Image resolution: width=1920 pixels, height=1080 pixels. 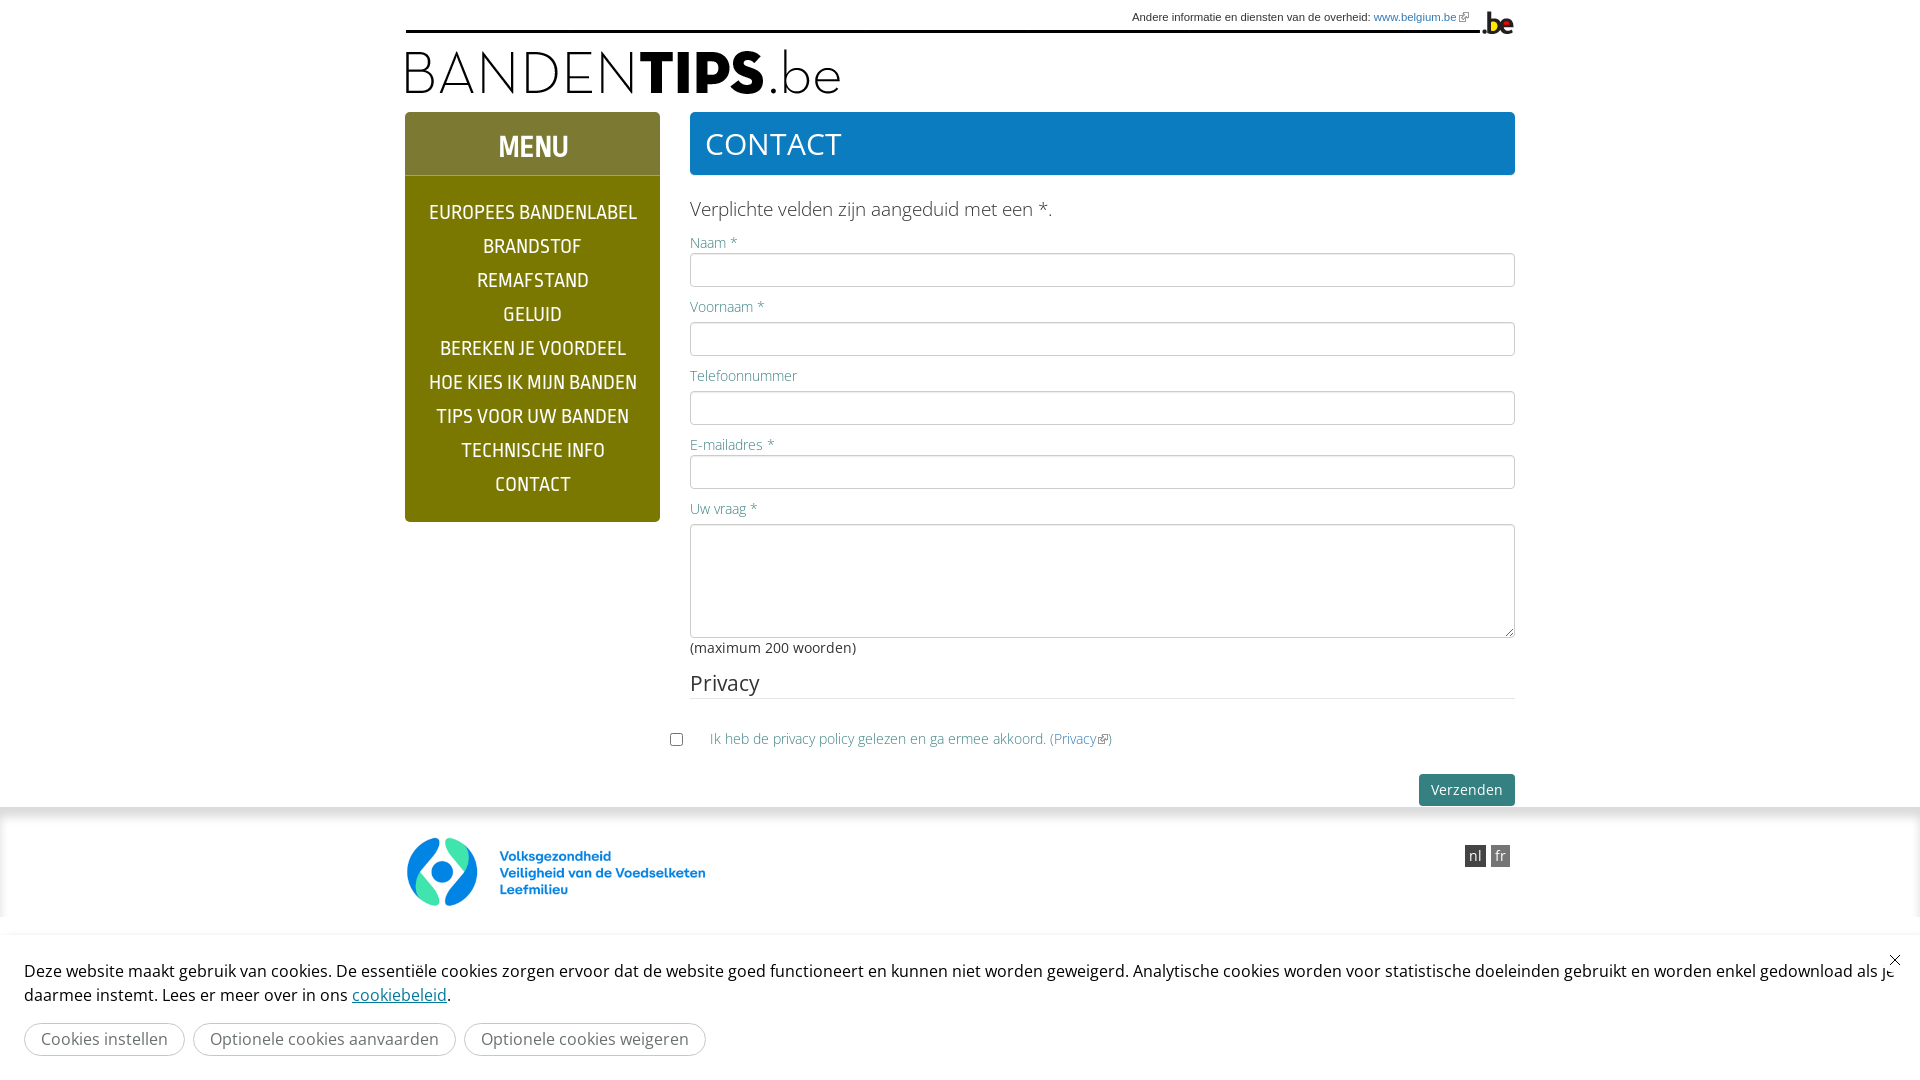 What do you see at coordinates (532, 281) in the screenshot?
I see `REMAFSTAND` at bounding box center [532, 281].